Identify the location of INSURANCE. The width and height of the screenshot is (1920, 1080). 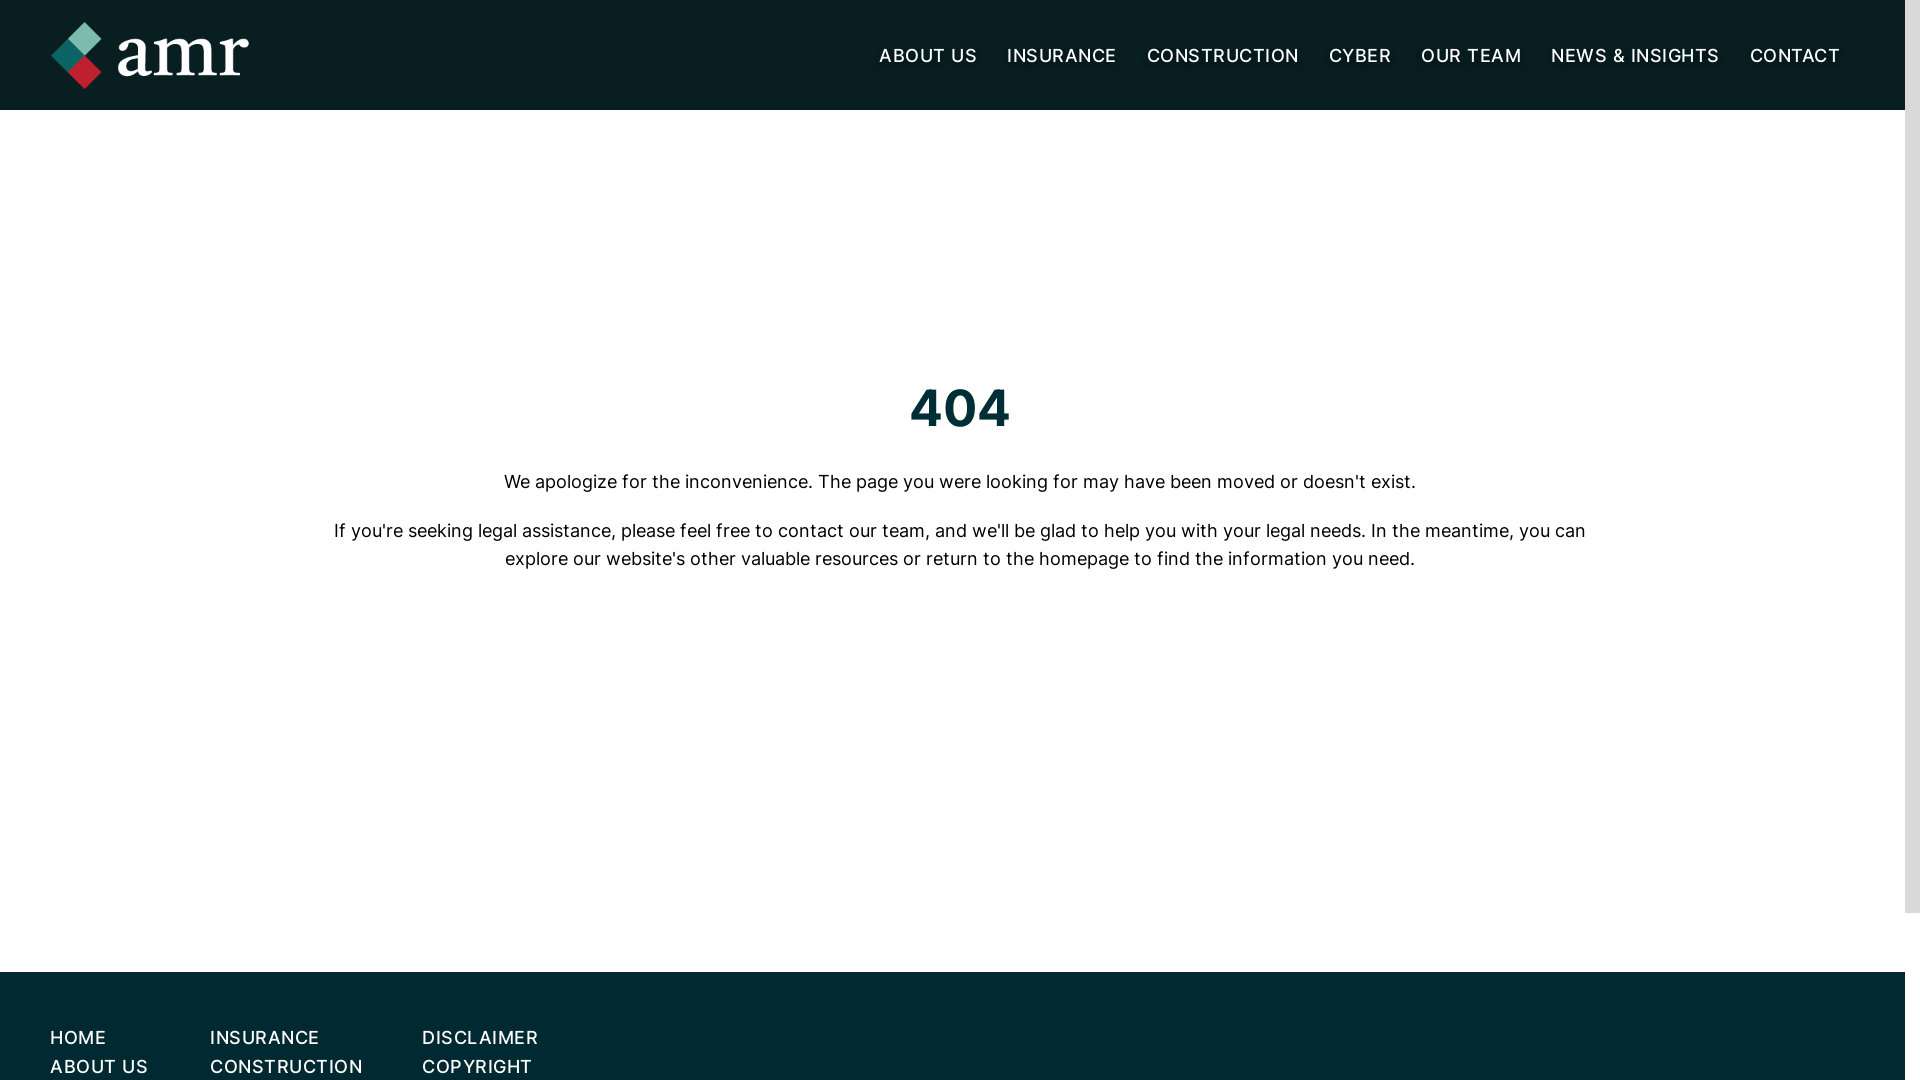
(1062, 54).